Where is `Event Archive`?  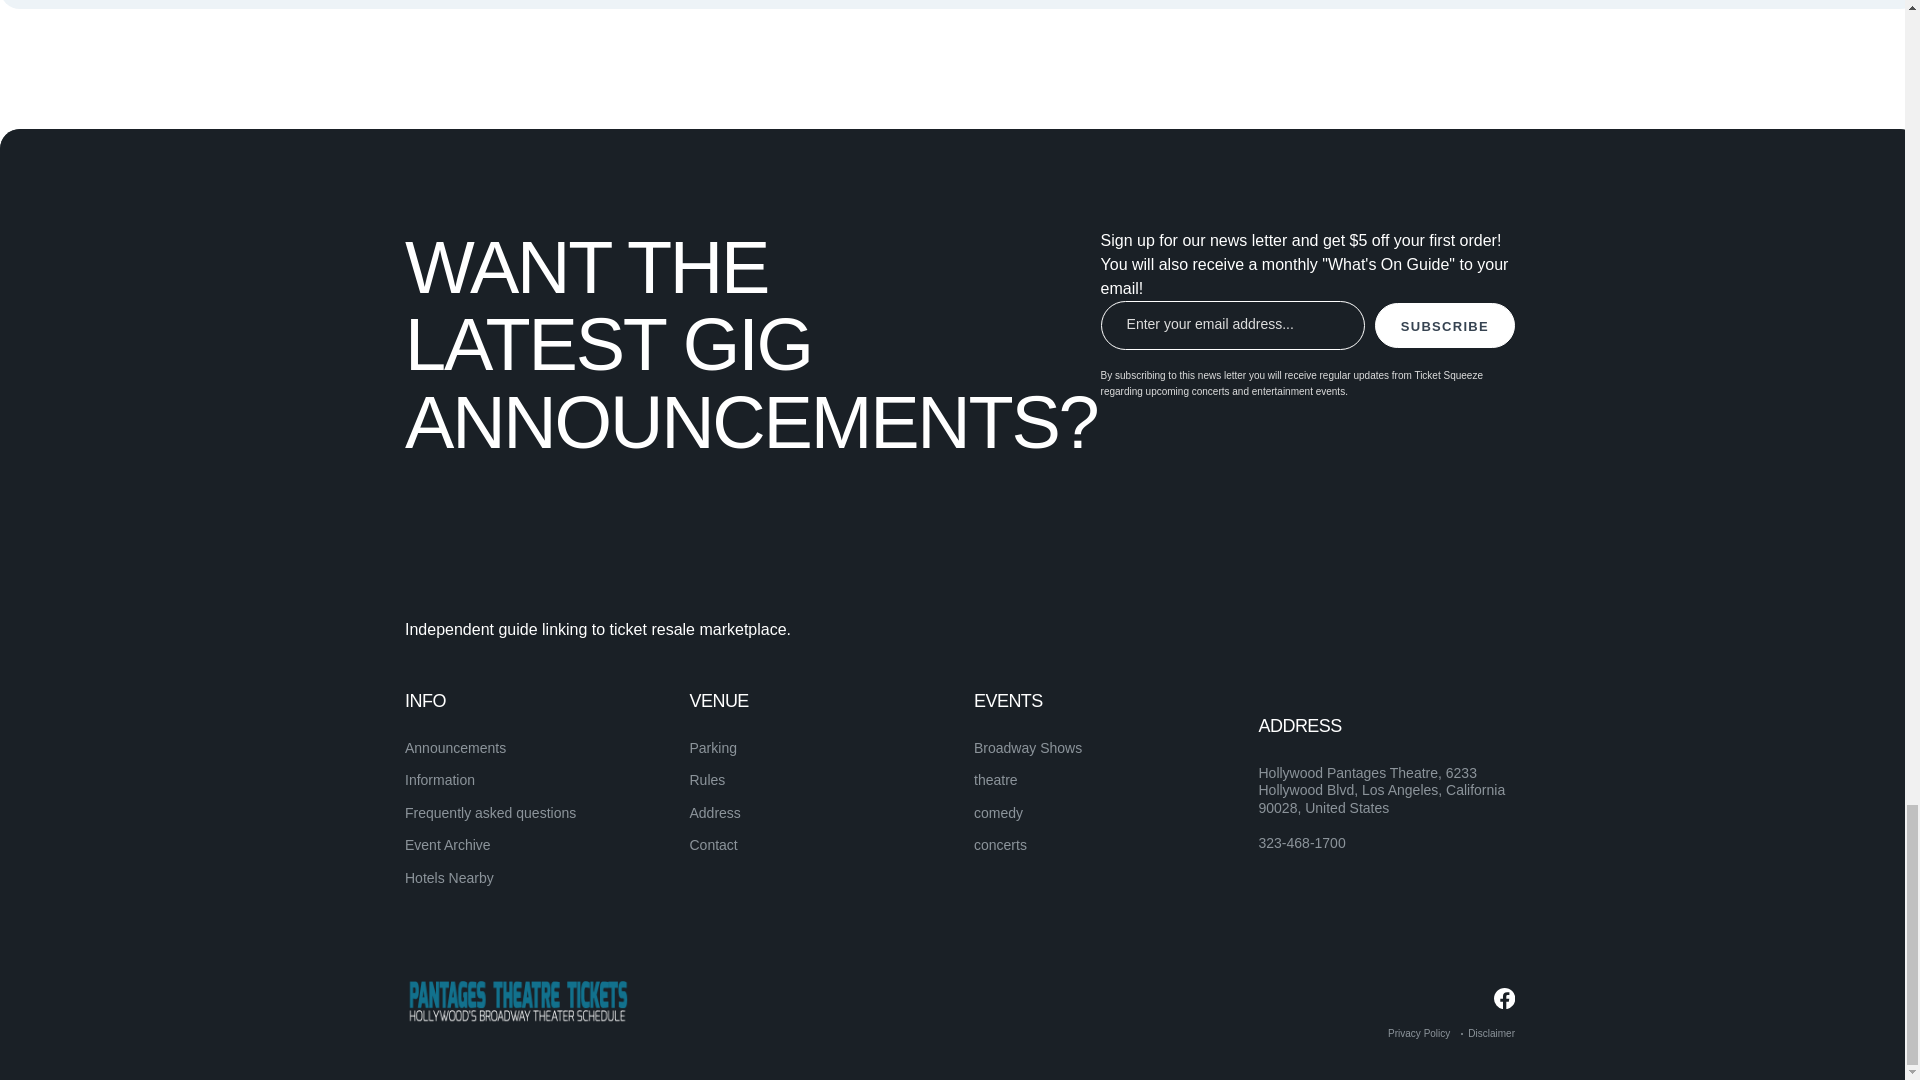
Event Archive is located at coordinates (448, 845).